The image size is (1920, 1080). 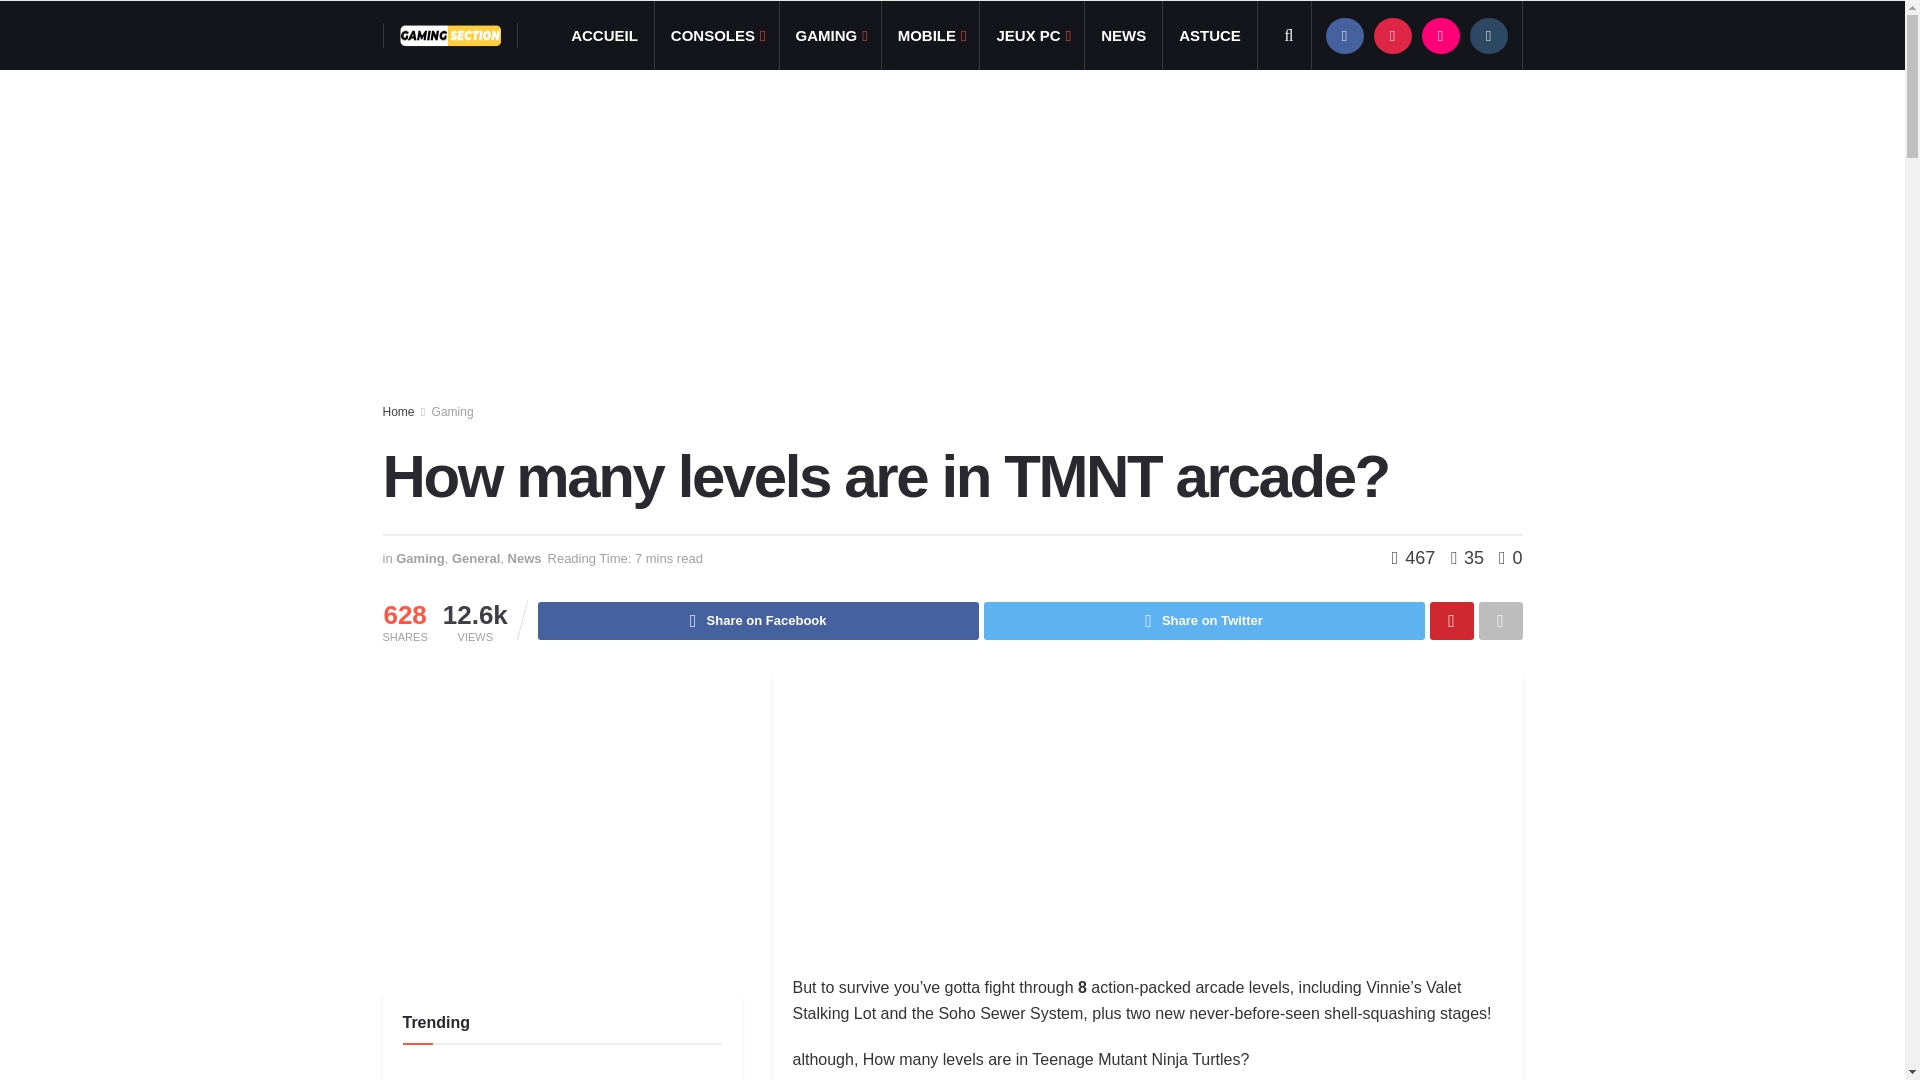 I want to click on GAMING, so click(x=830, y=36).